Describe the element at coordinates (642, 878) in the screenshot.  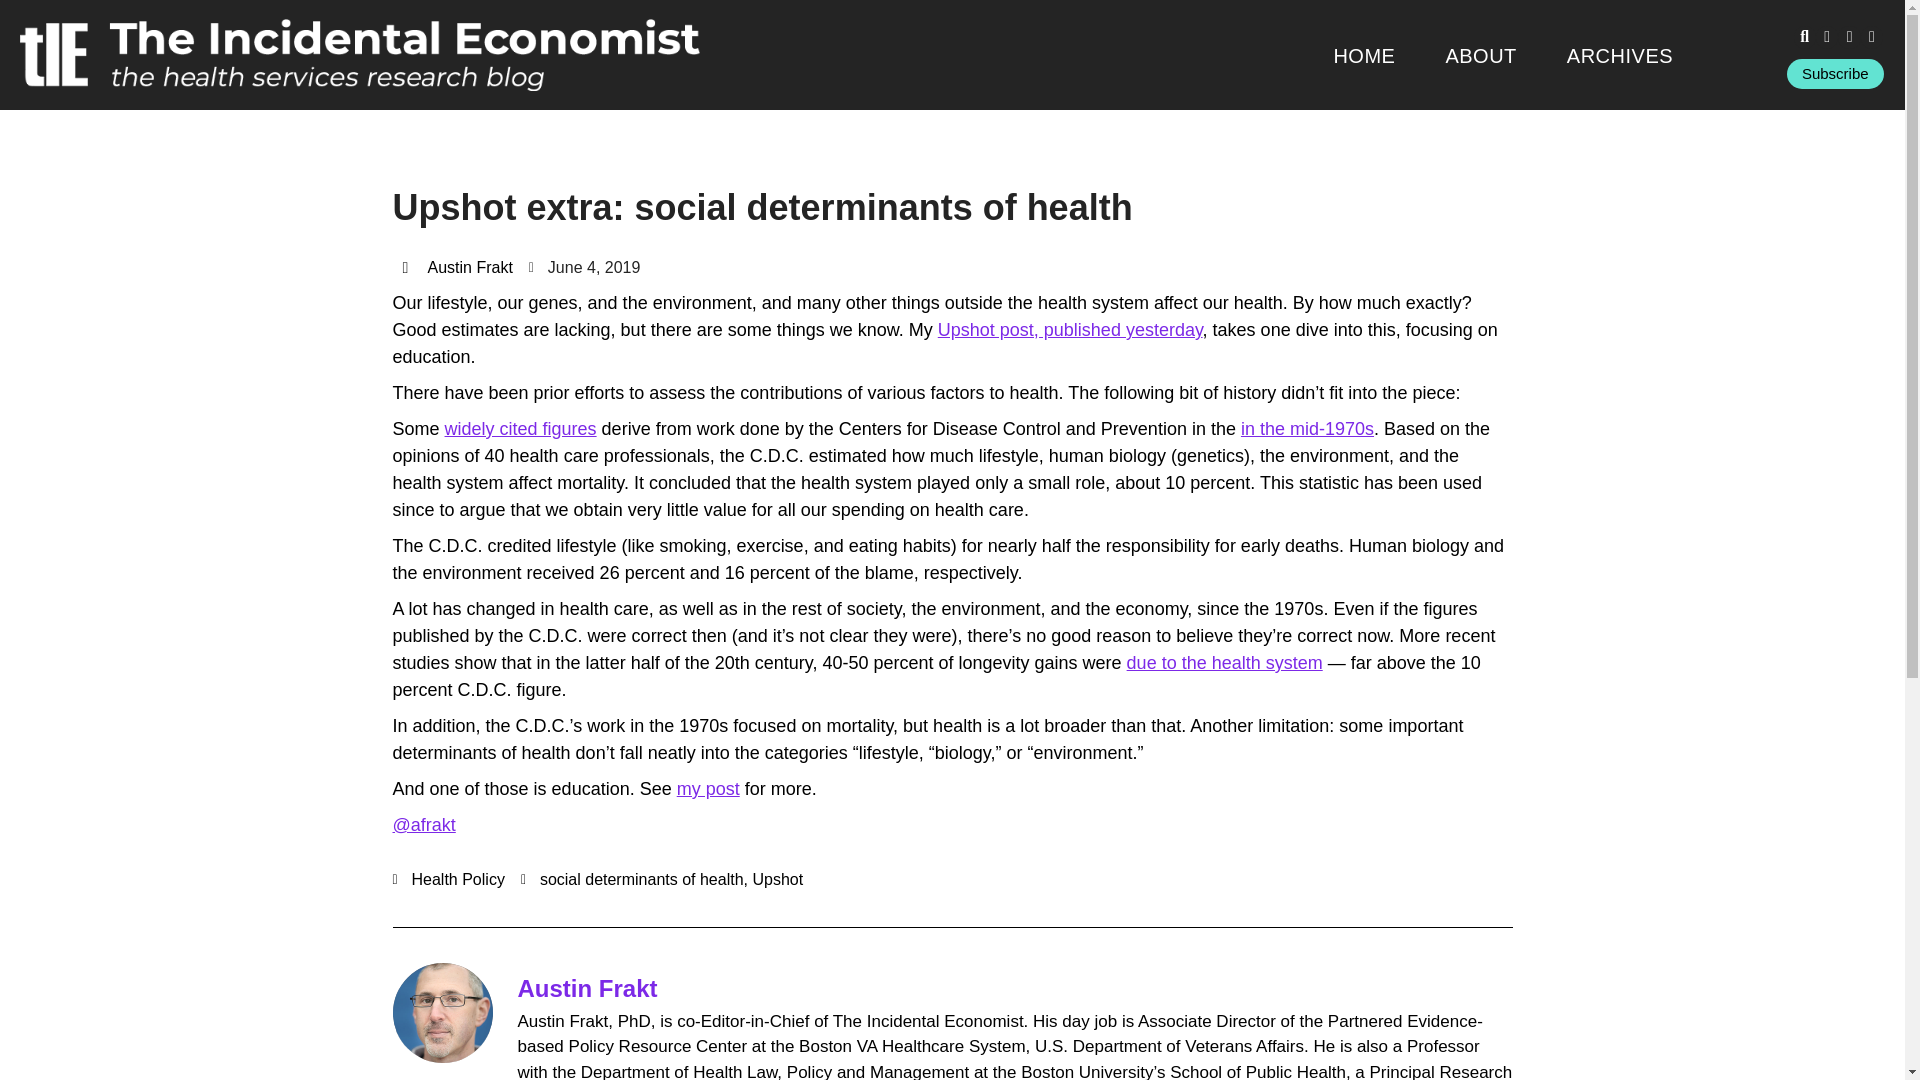
I see `social determinants of health` at that location.